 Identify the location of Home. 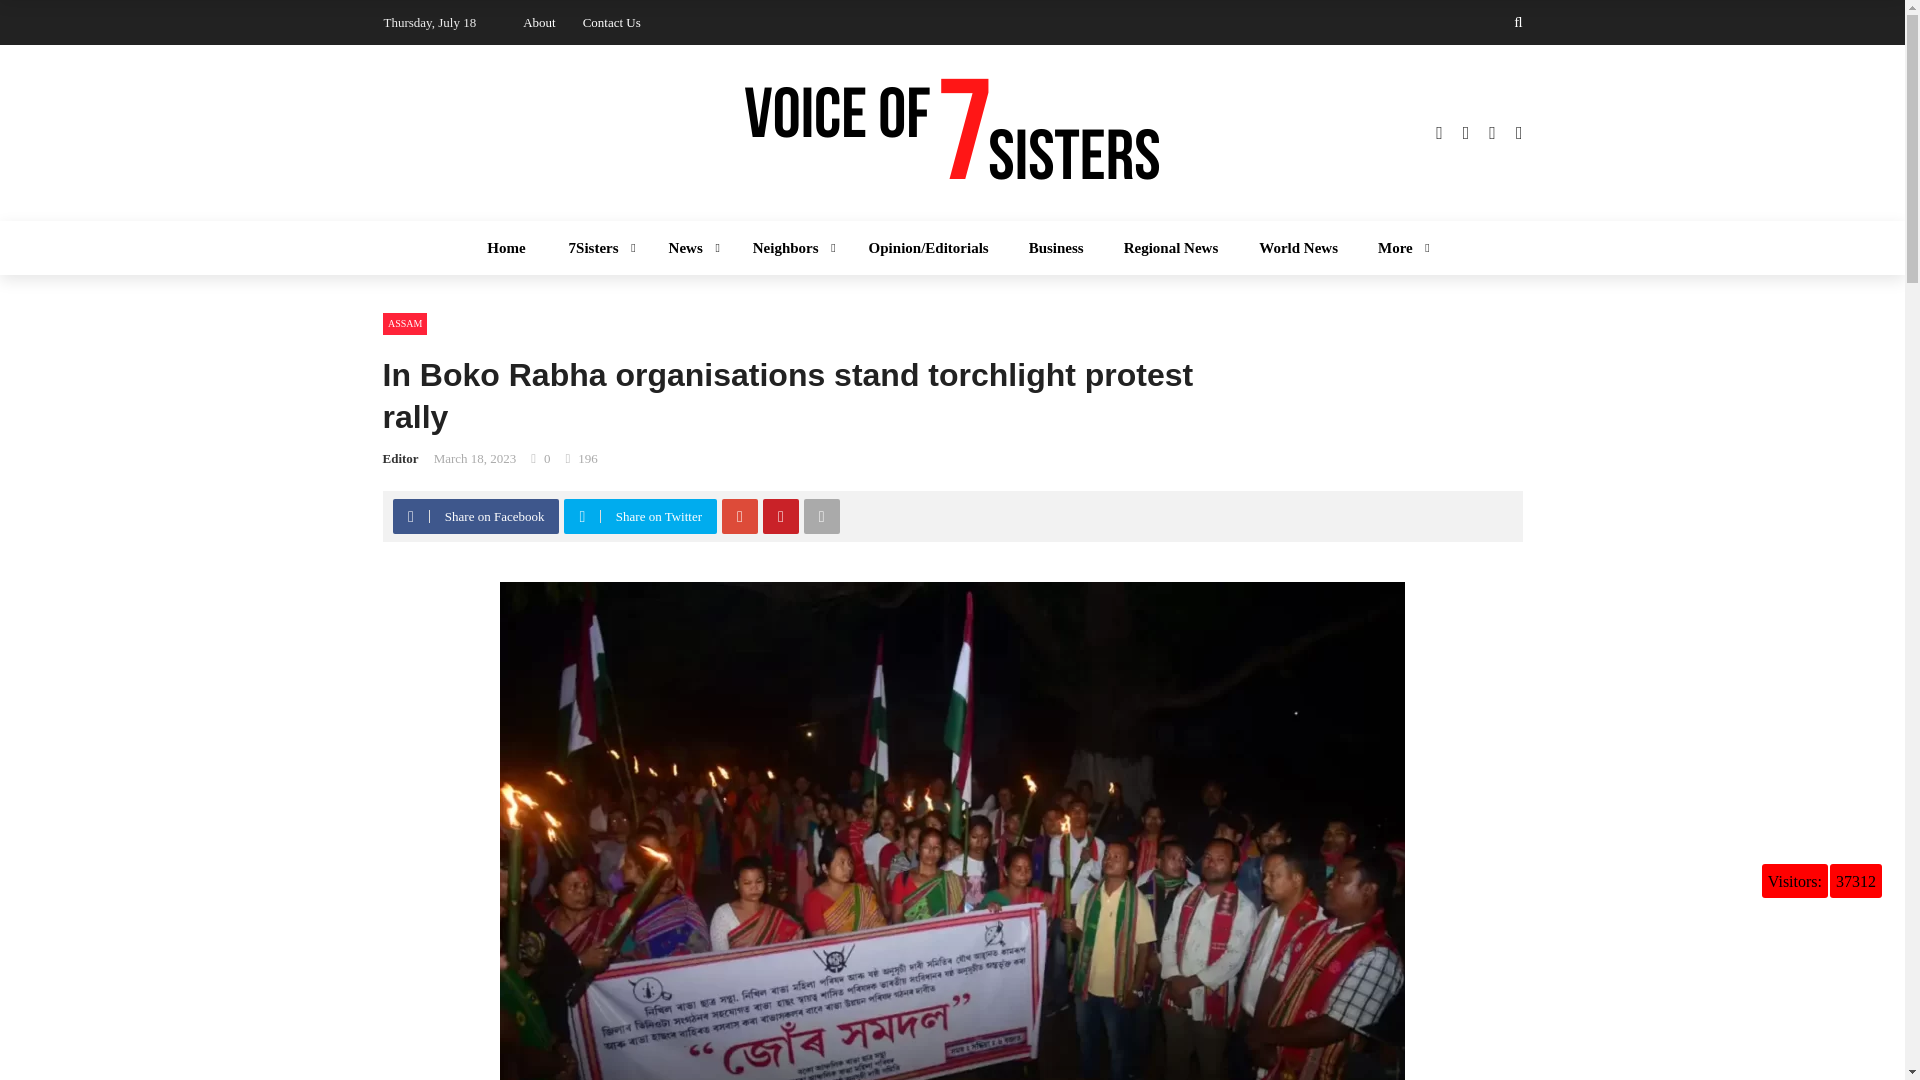
(506, 248).